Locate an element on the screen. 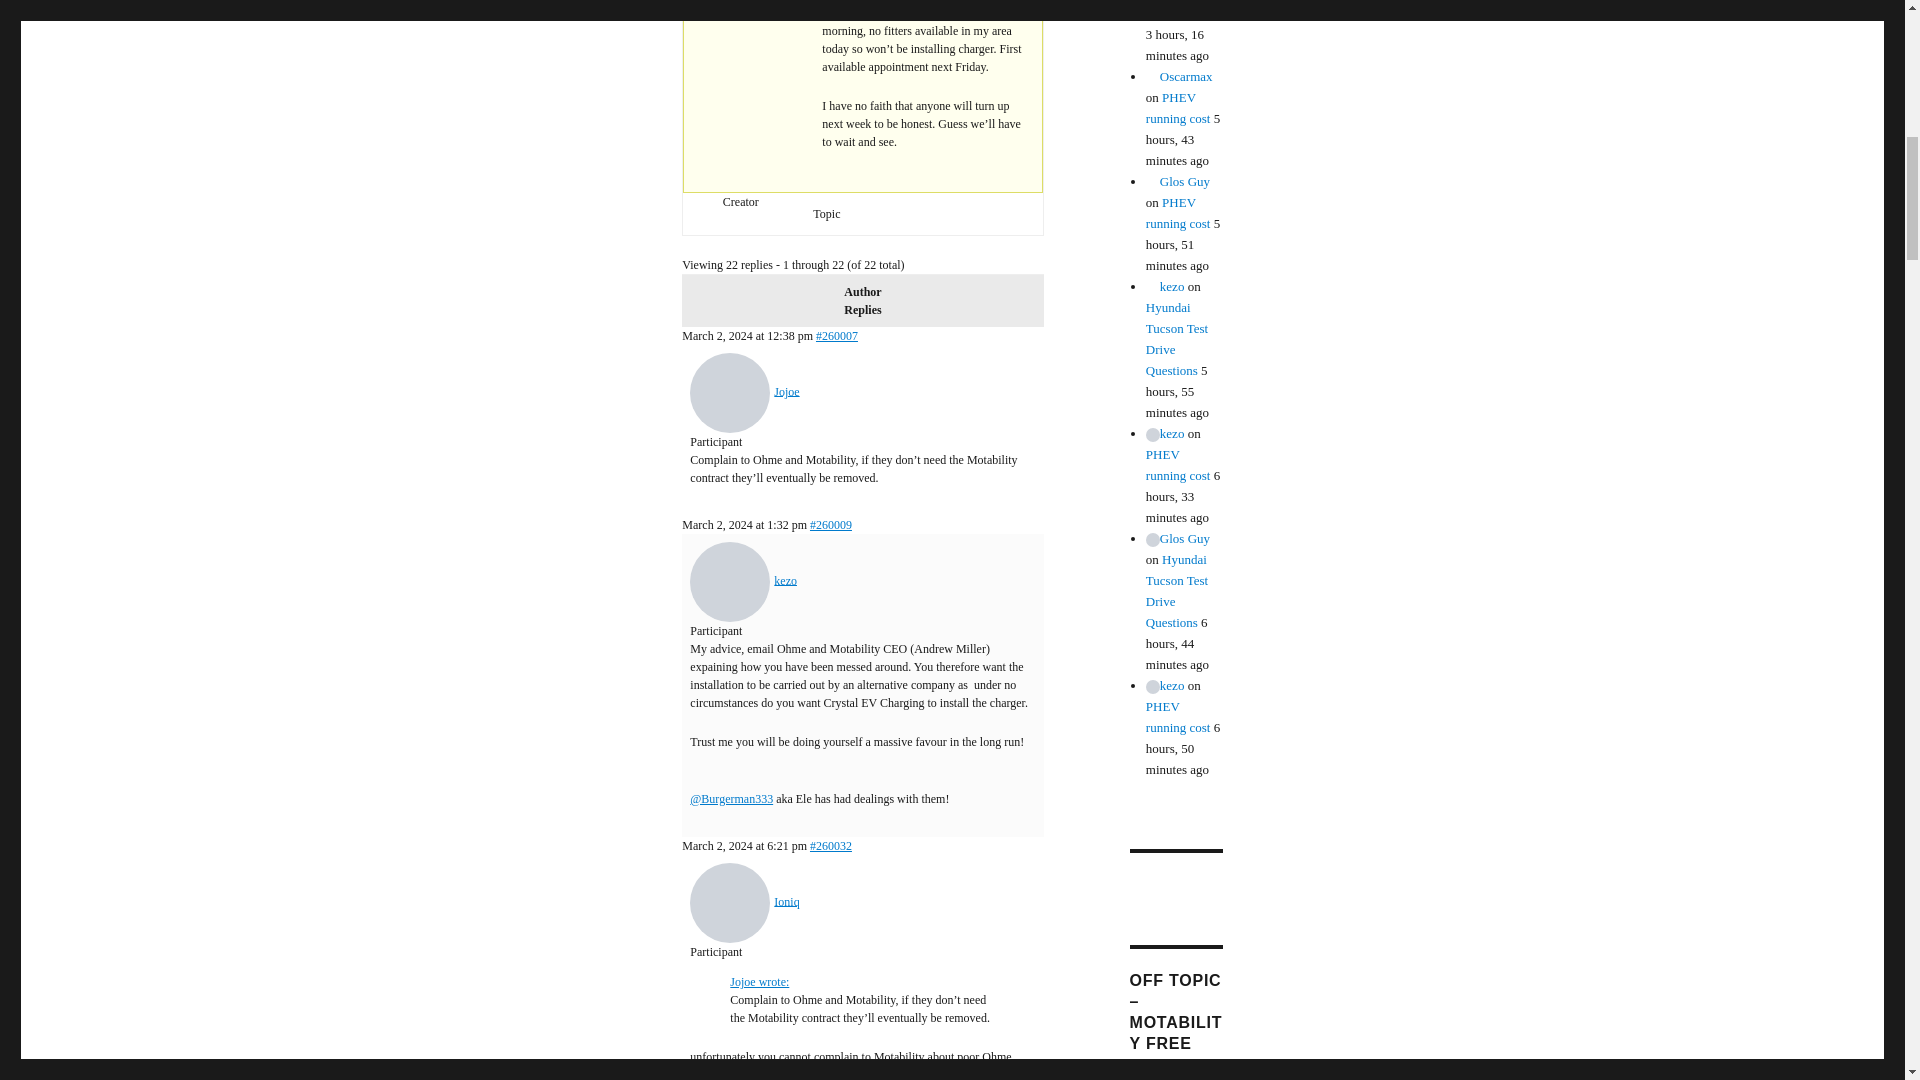 This screenshot has height=1080, width=1920. Ioniq is located at coordinates (744, 901).